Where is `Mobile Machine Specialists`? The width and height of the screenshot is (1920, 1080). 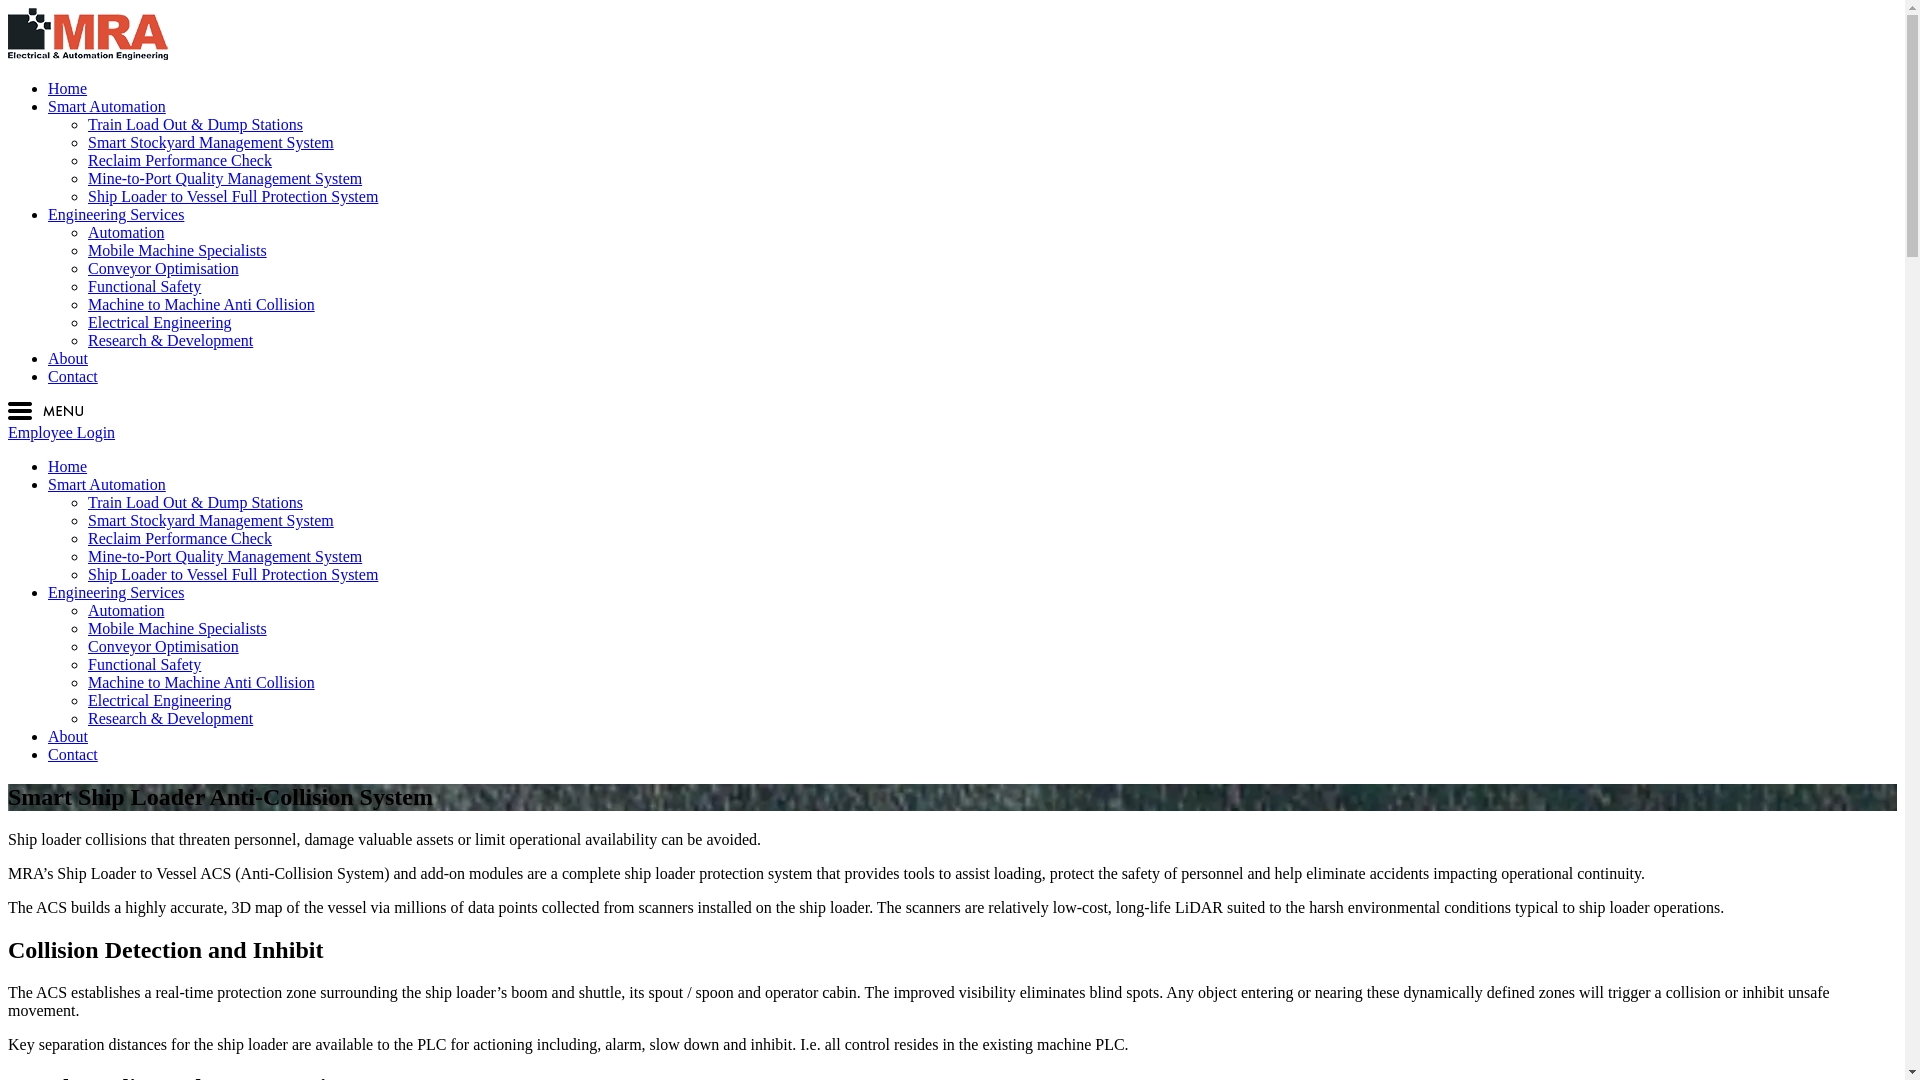
Mobile Machine Specialists is located at coordinates (178, 250).